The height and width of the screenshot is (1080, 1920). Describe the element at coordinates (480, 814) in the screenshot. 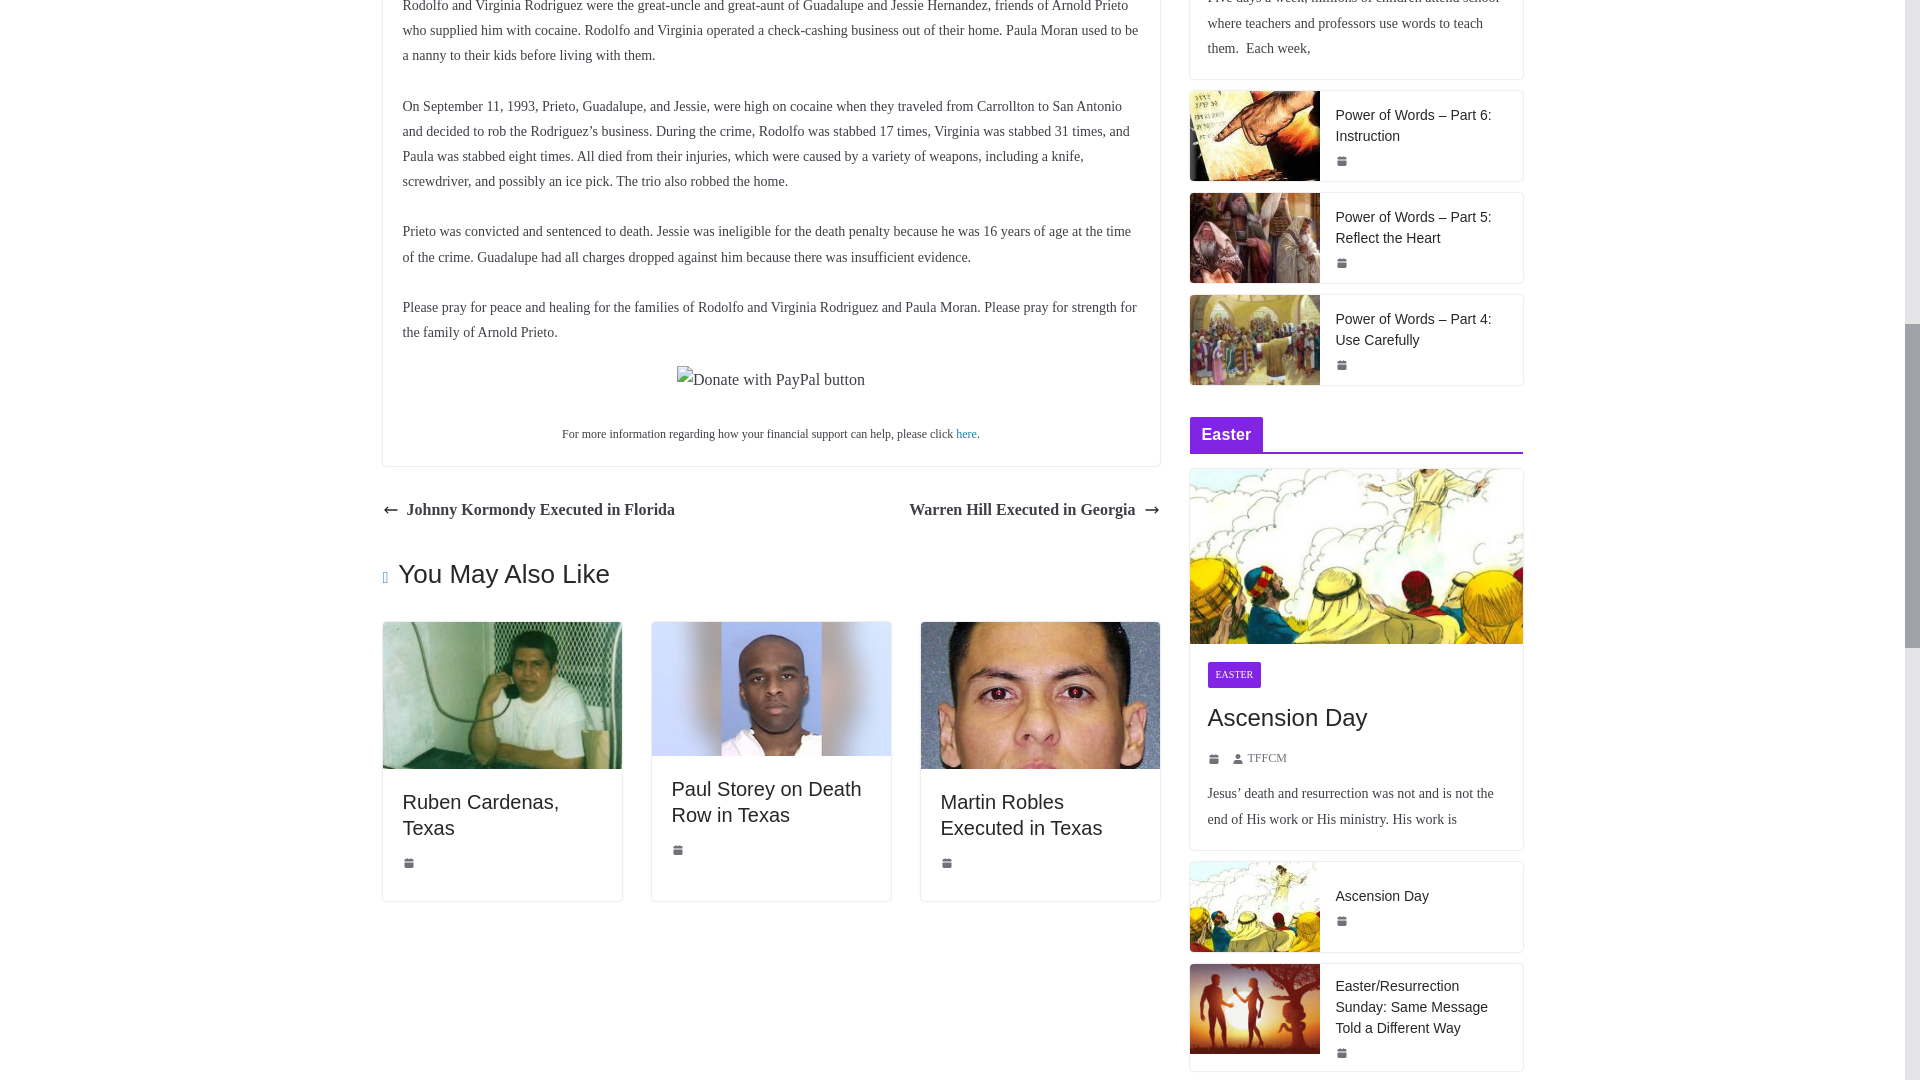

I see `Ruben Cardenas, Texas` at that location.